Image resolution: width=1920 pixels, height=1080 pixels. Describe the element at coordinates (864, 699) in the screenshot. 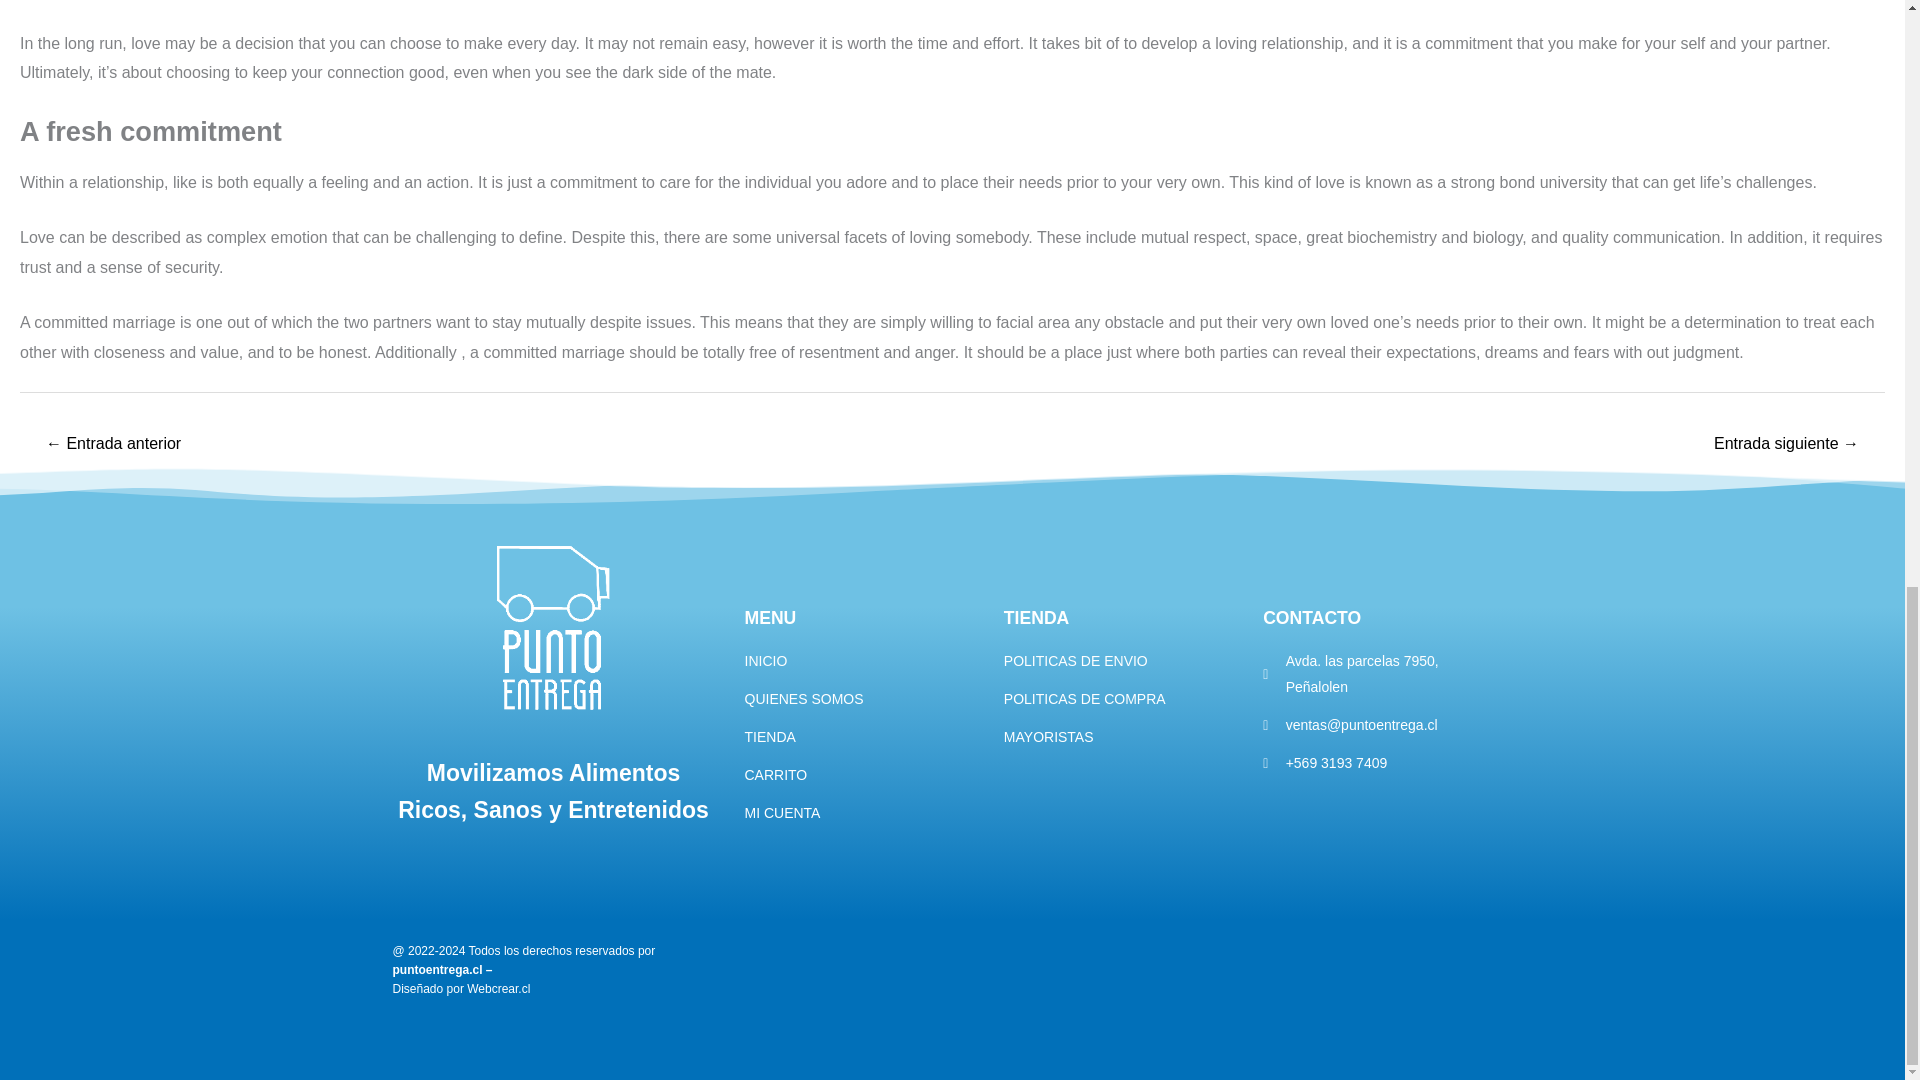

I see `QUIENES SOMOS` at that location.